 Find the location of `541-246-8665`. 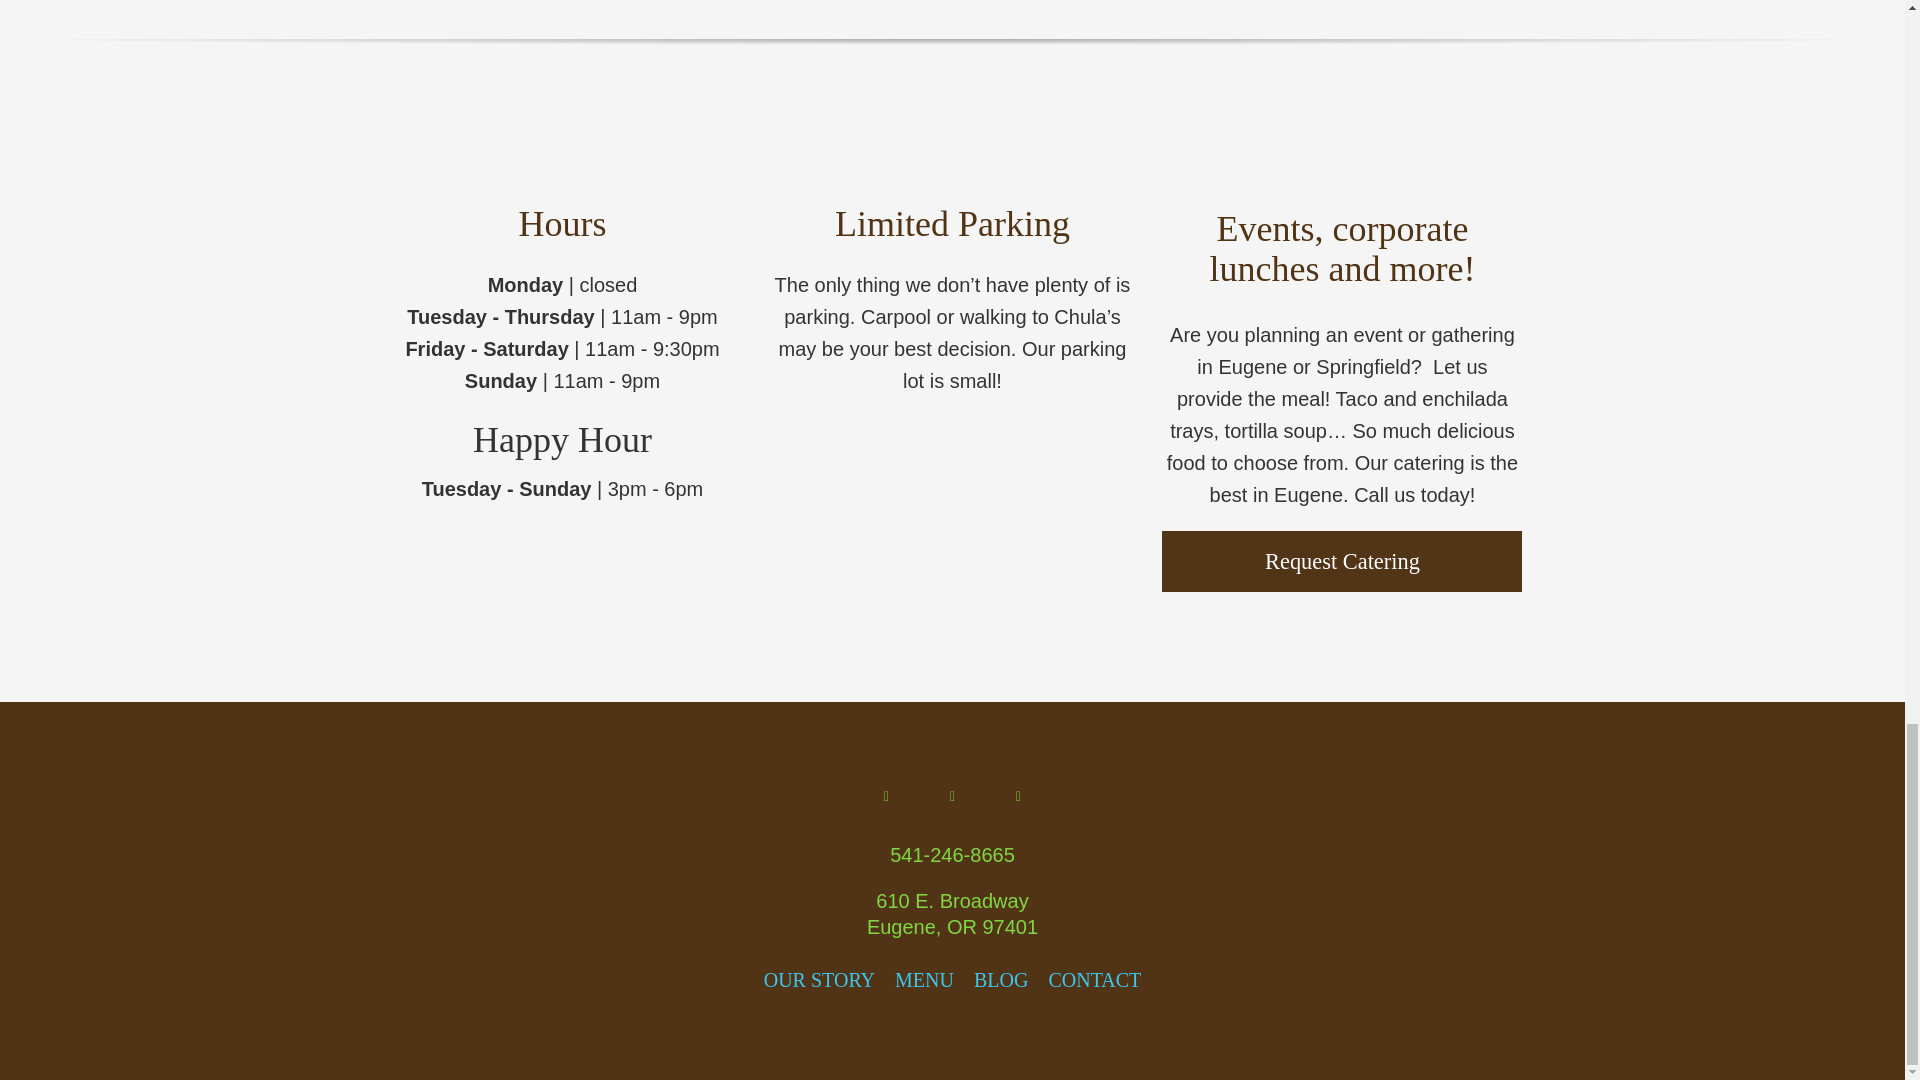

541-246-8665 is located at coordinates (952, 854).